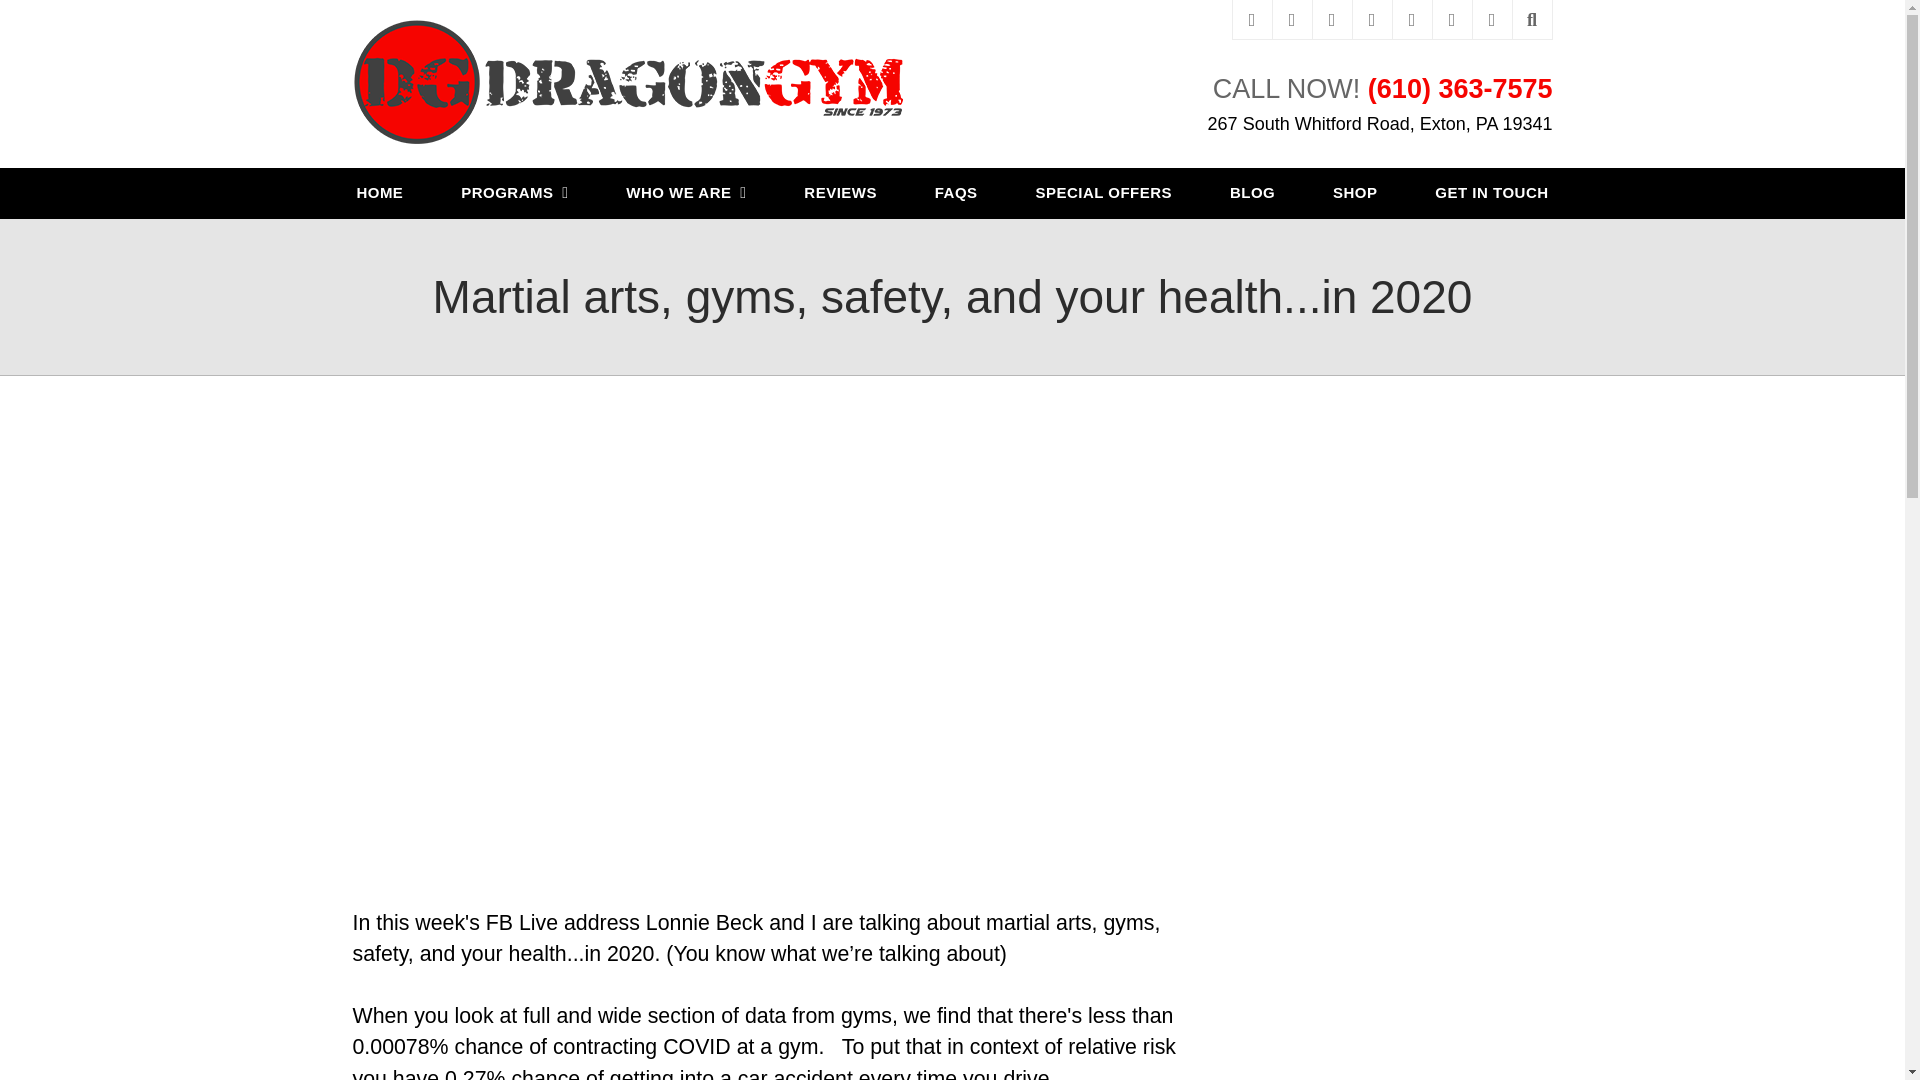 Image resolution: width=1920 pixels, height=1080 pixels. What do you see at coordinates (380, 194) in the screenshot?
I see `HOME` at bounding box center [380, 194].